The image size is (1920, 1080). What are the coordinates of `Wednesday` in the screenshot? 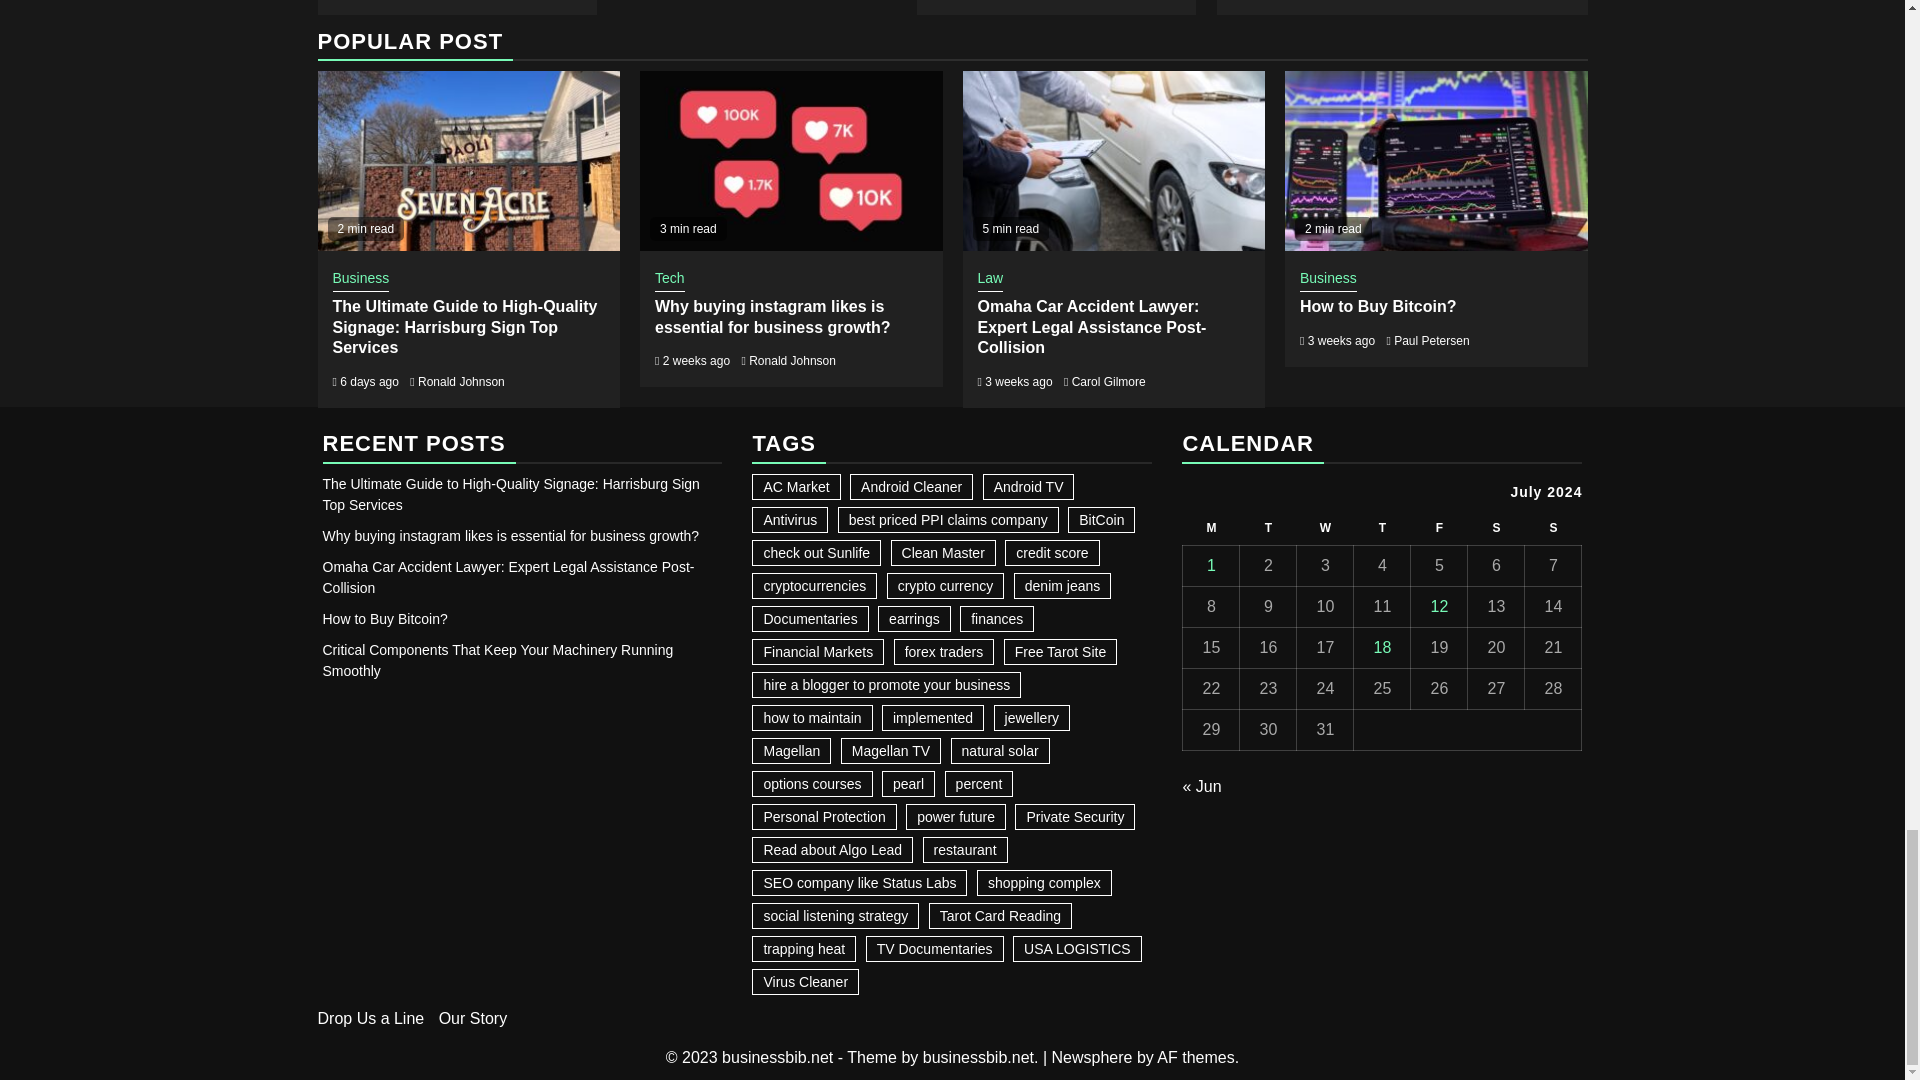 It's located at (1325, 528).